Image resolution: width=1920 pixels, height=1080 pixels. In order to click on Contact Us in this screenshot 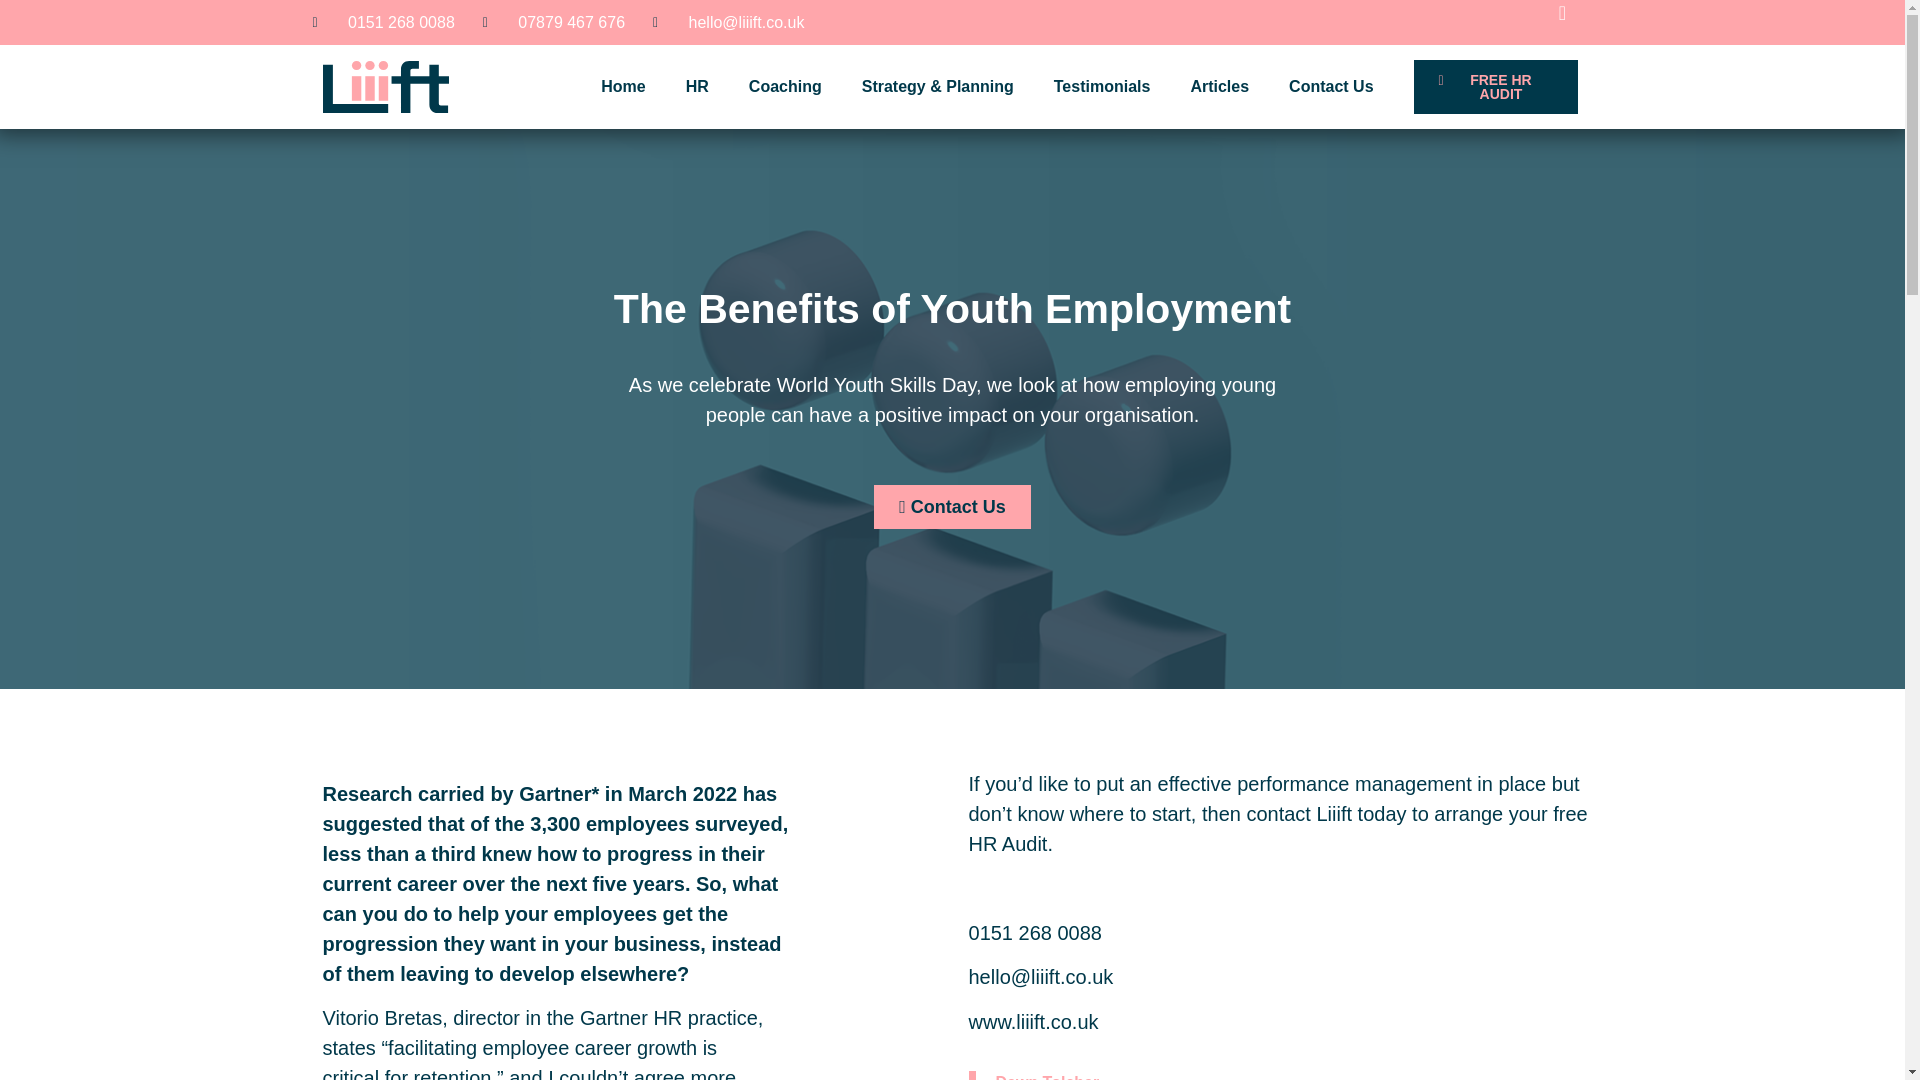, I will do `click(1331, 86)`.